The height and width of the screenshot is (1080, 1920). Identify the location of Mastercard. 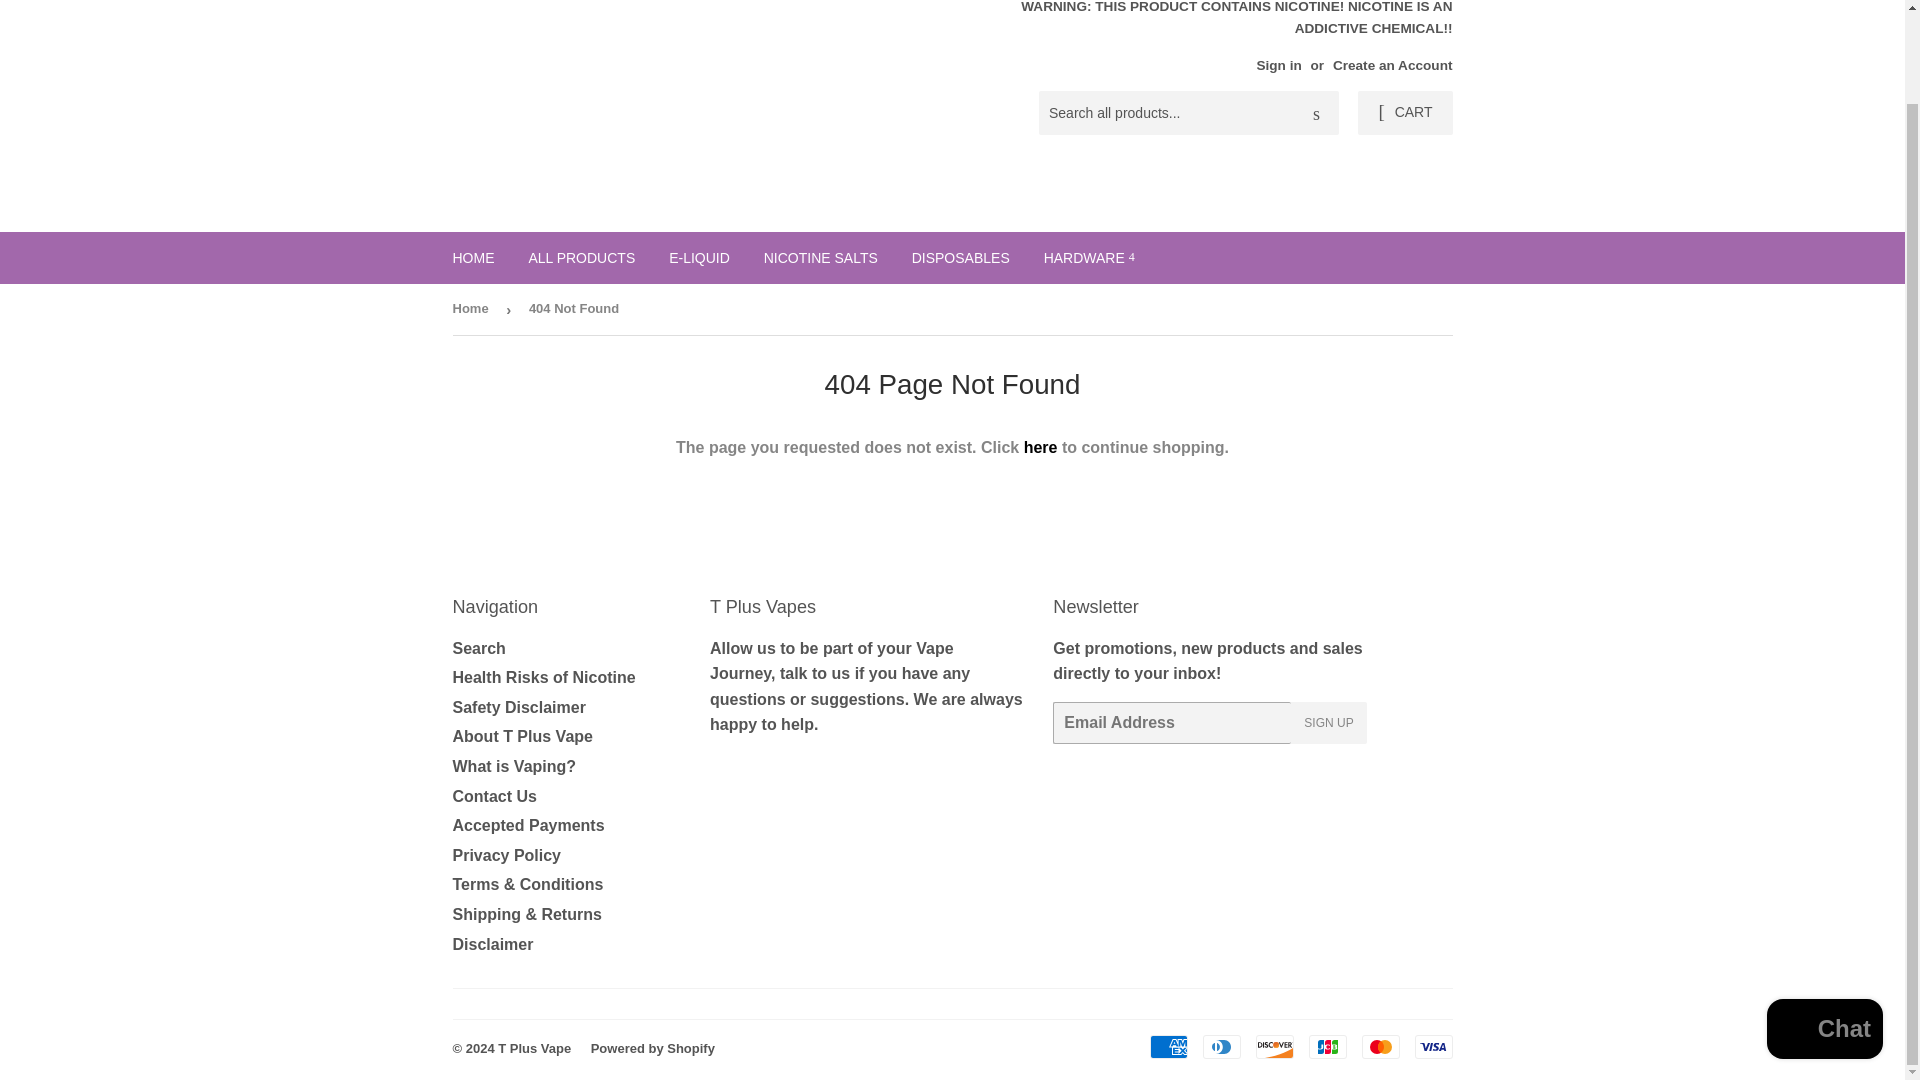
(1380, 1046).